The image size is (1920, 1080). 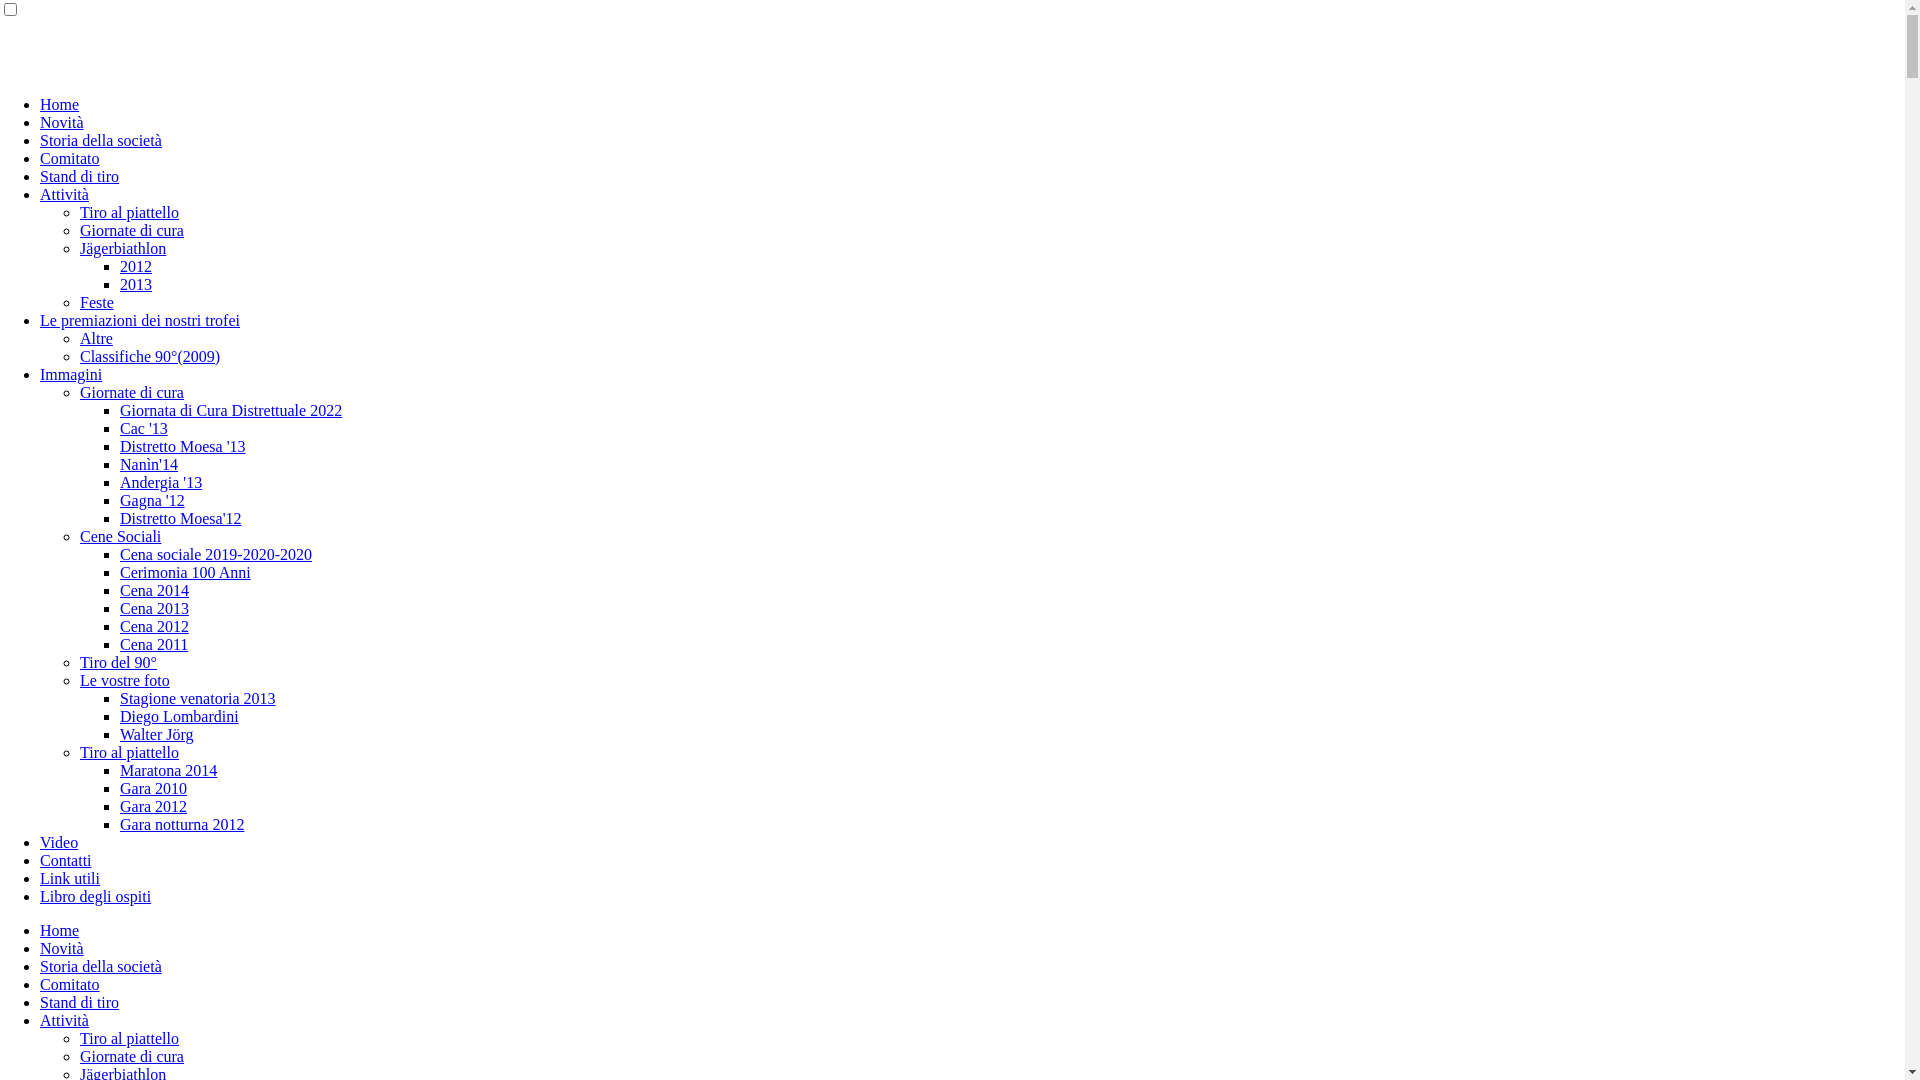 I want to click on Cena 2012, so click(x=154, y=626).